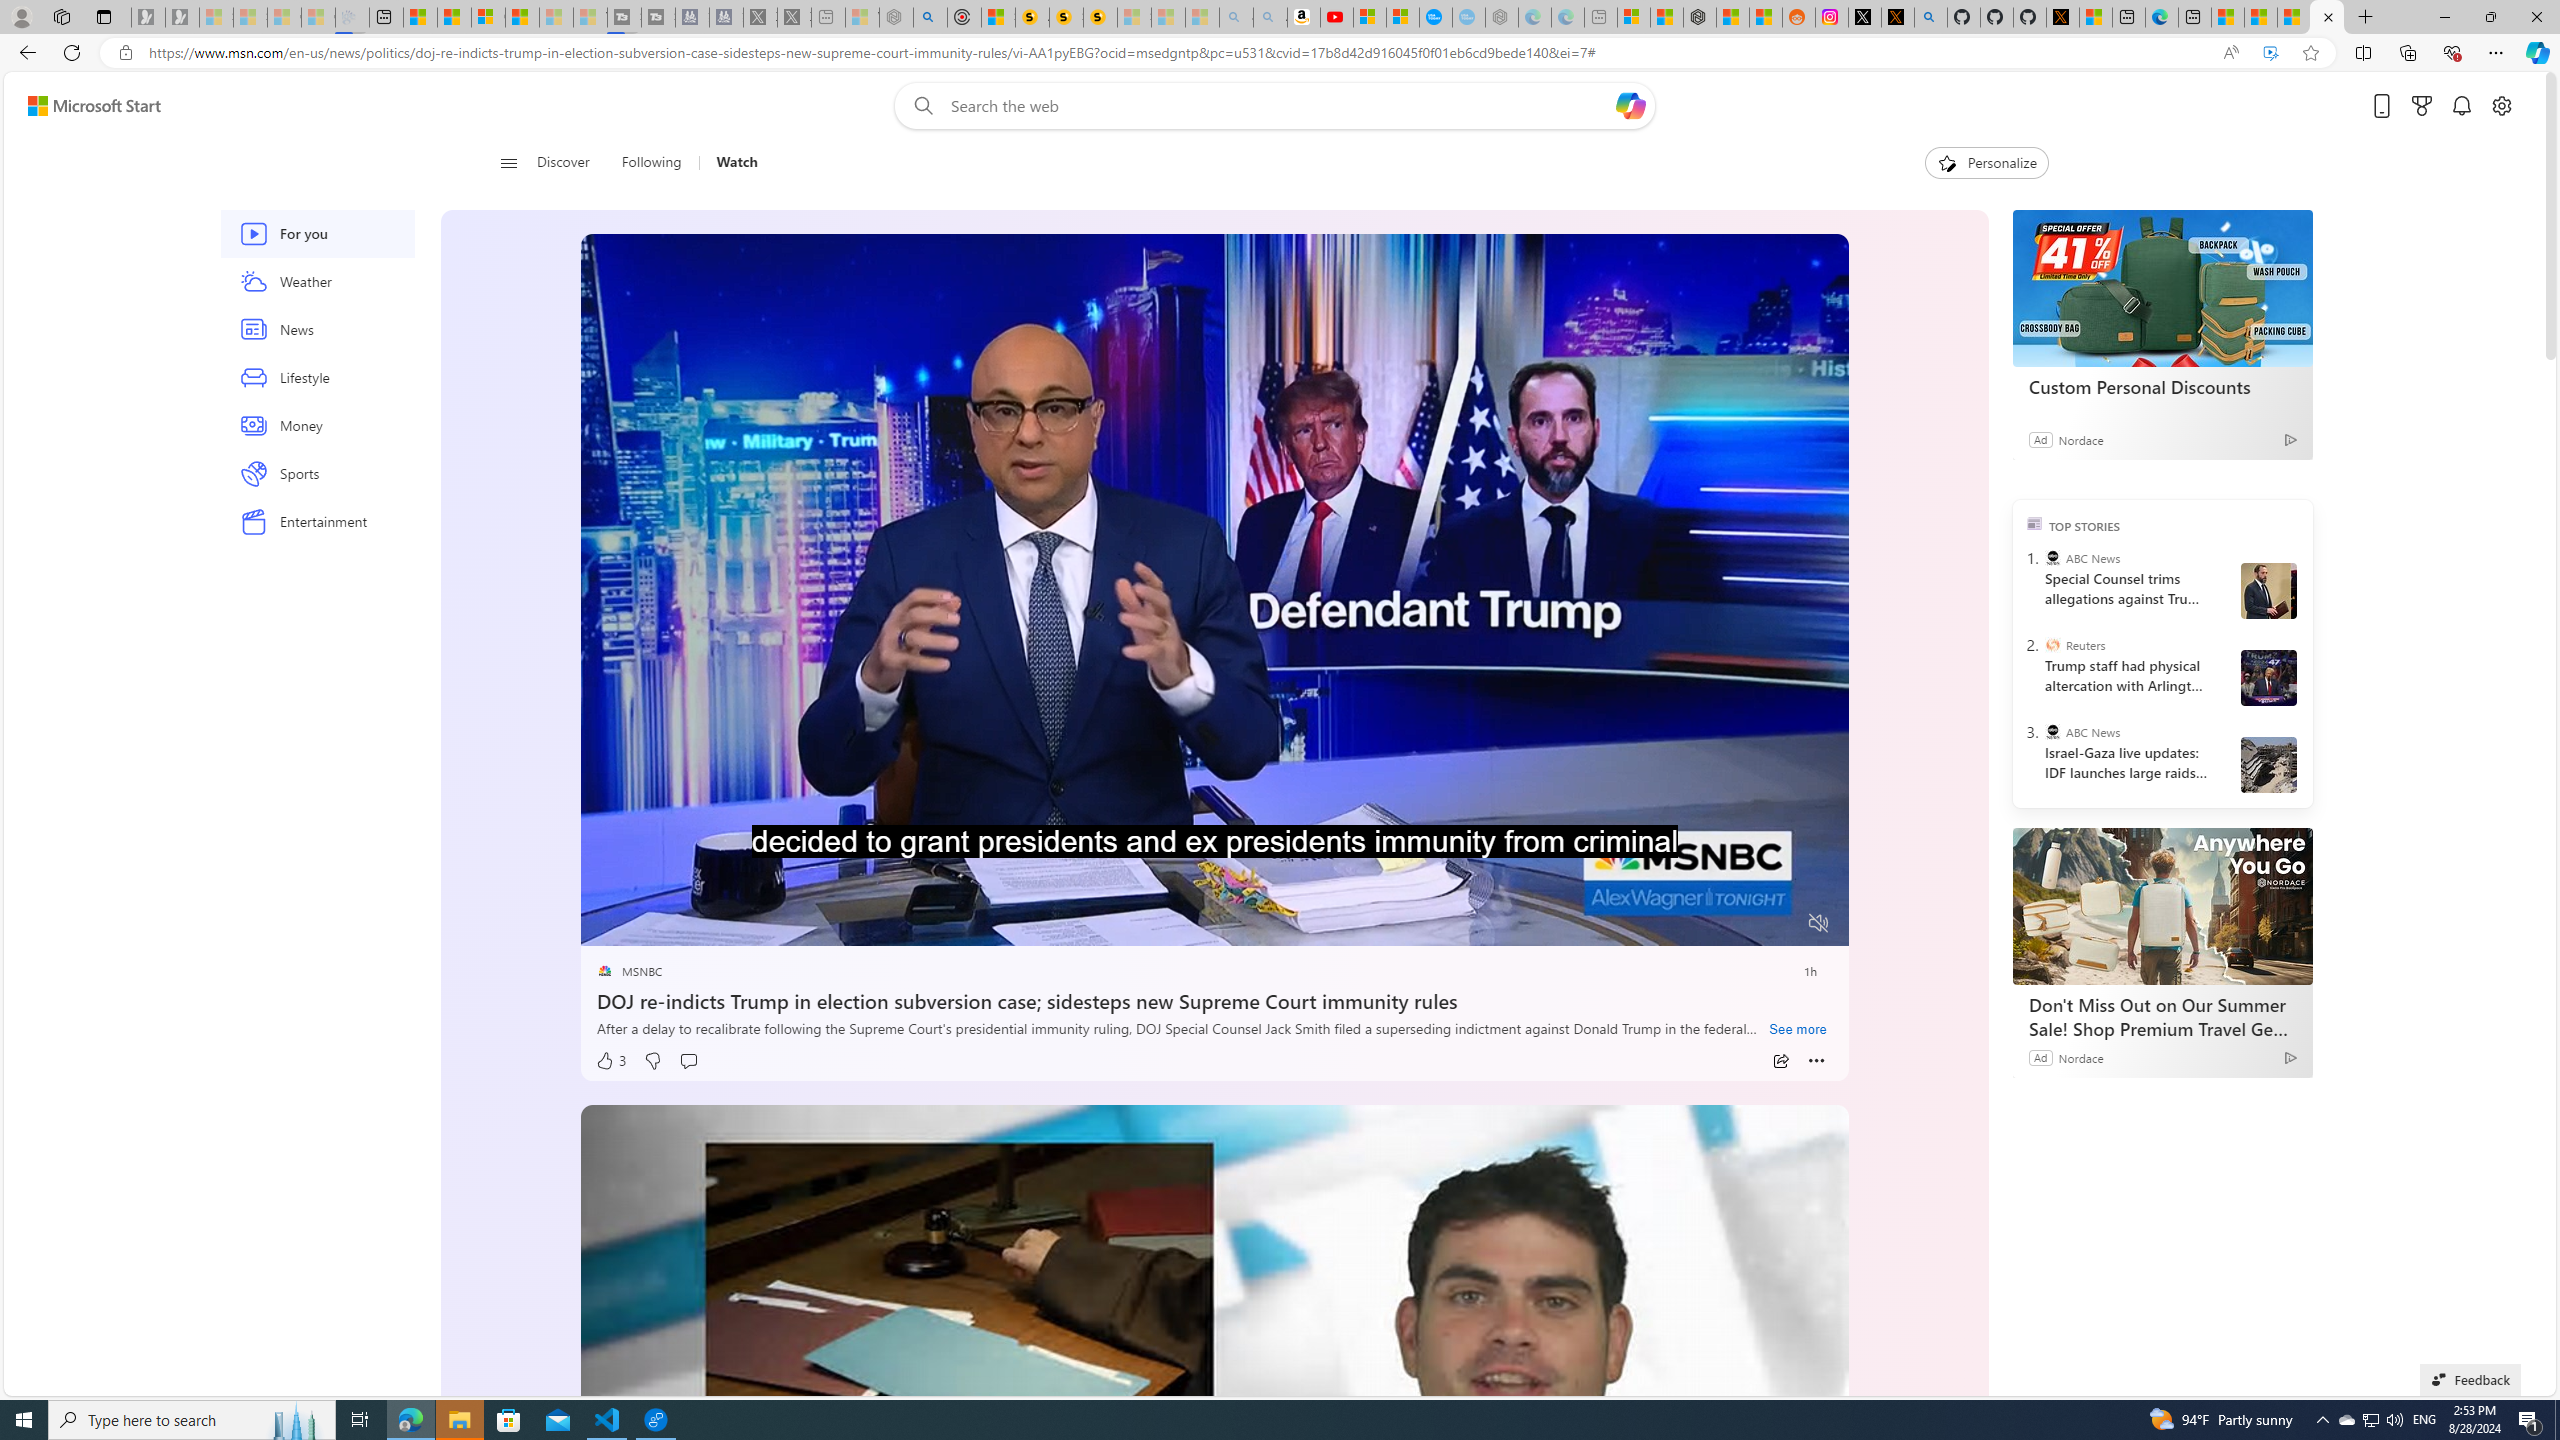 The image size is (2560, 1440). What do you see at coordinates (2452, 52) in the screenshot?
I see `Browser essentials` at bounding box center [2452, 52].